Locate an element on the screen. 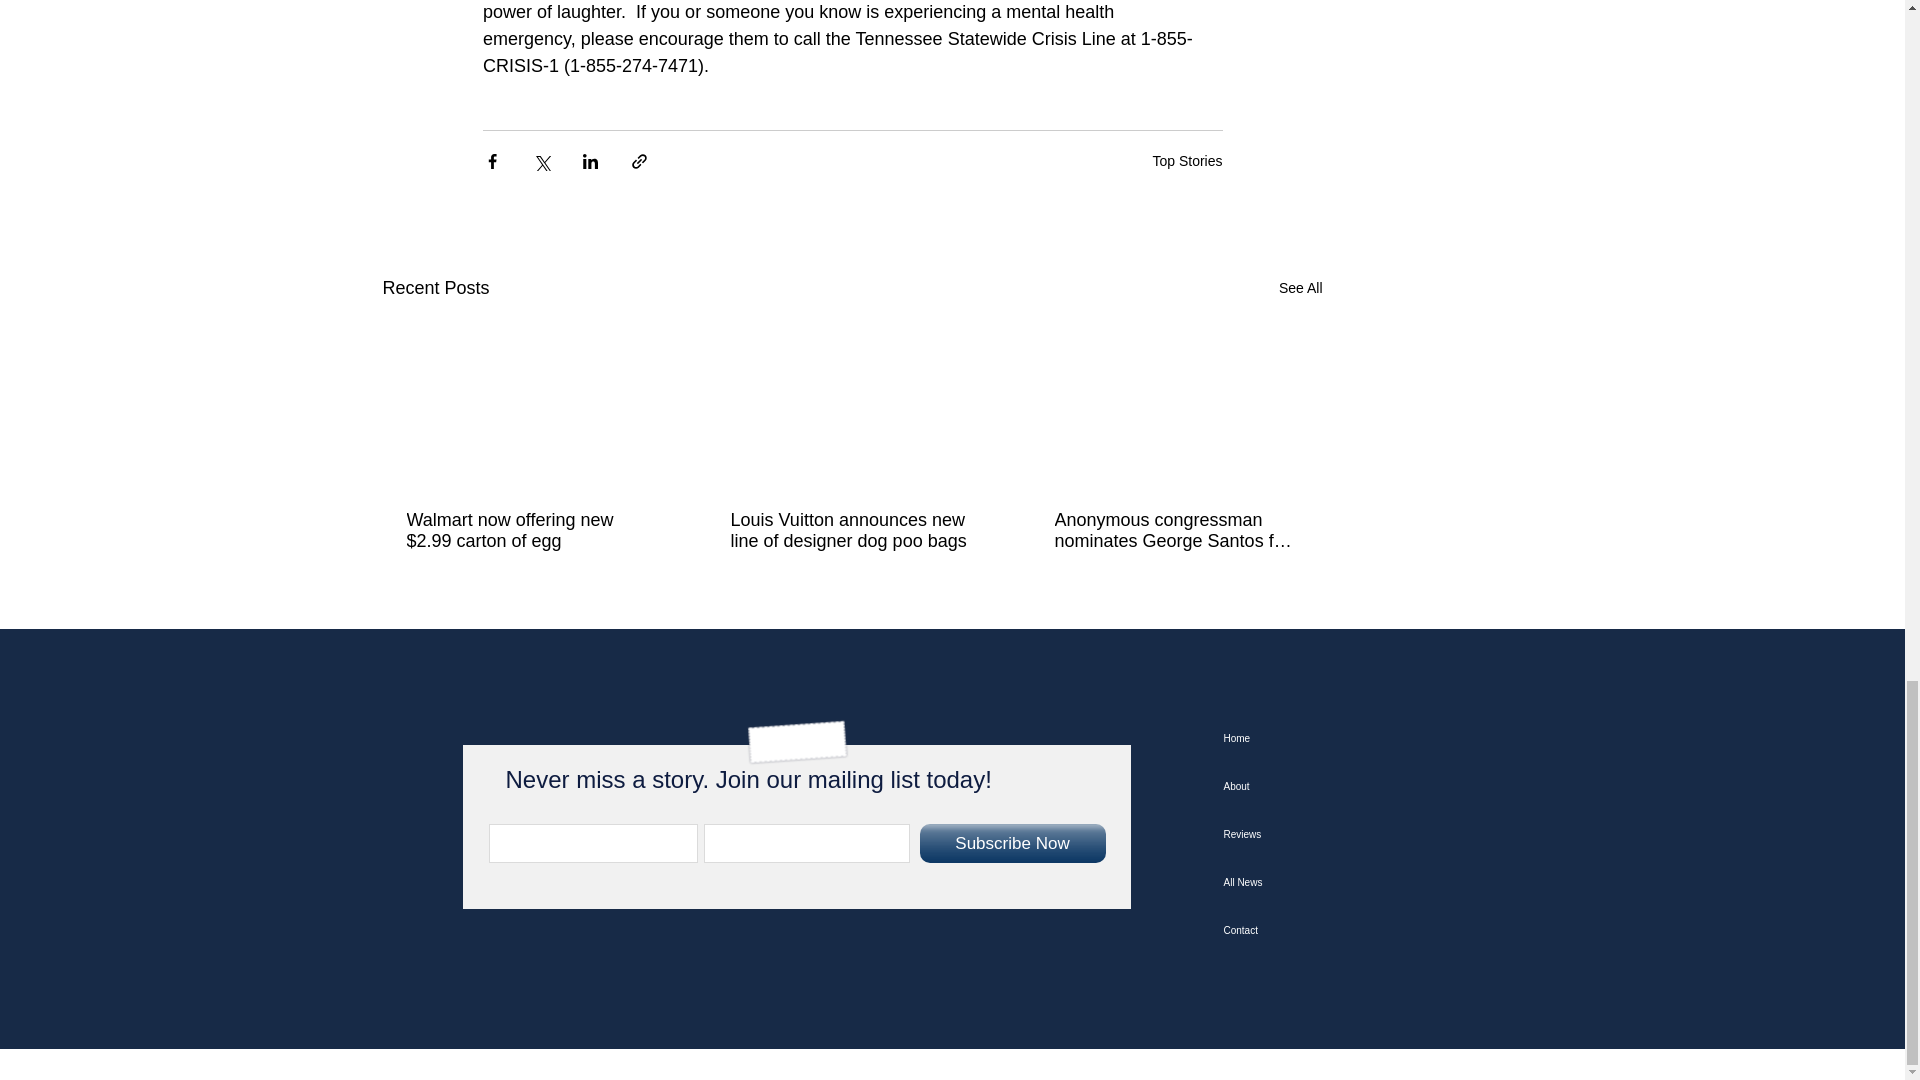 The width and height of the screenshot is (1920, 1080). All News is located at coordinates (1322, 882).